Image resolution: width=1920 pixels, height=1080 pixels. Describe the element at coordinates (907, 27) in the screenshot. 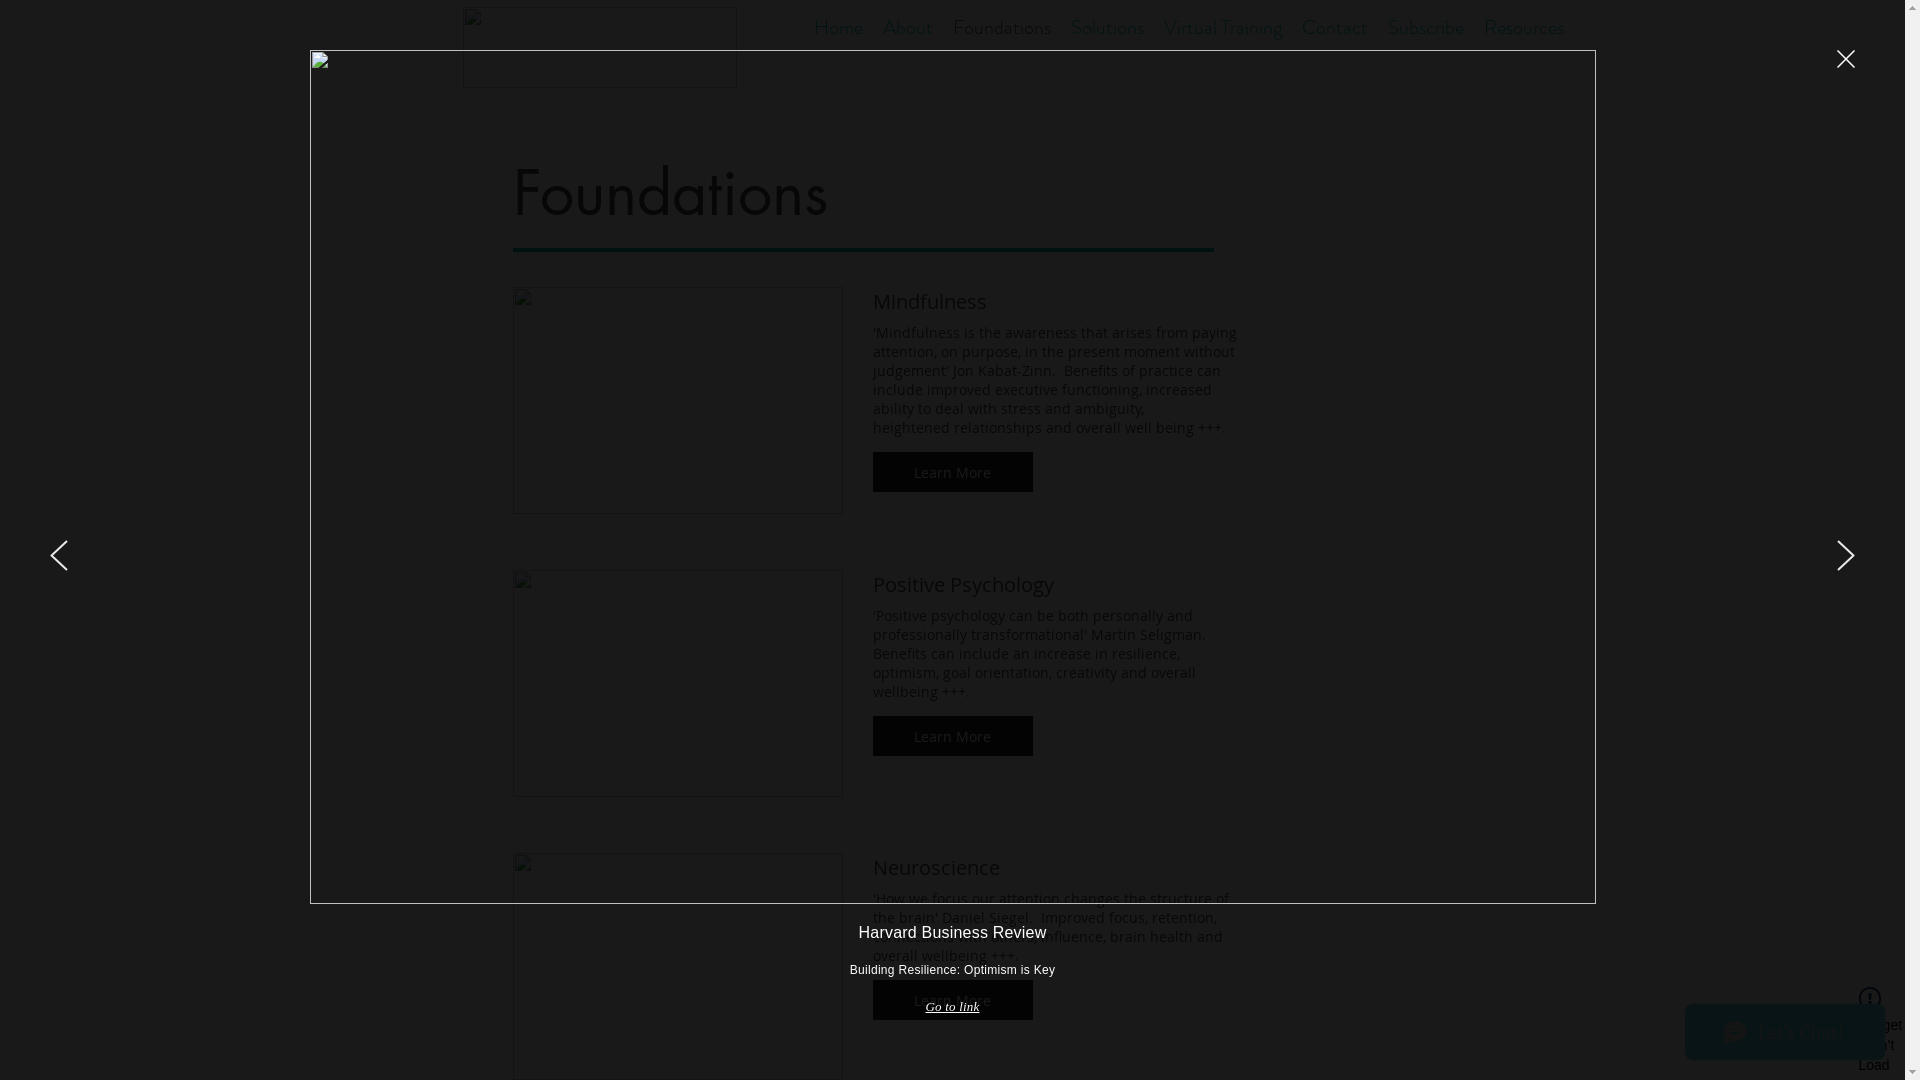

I see `About` at that location.